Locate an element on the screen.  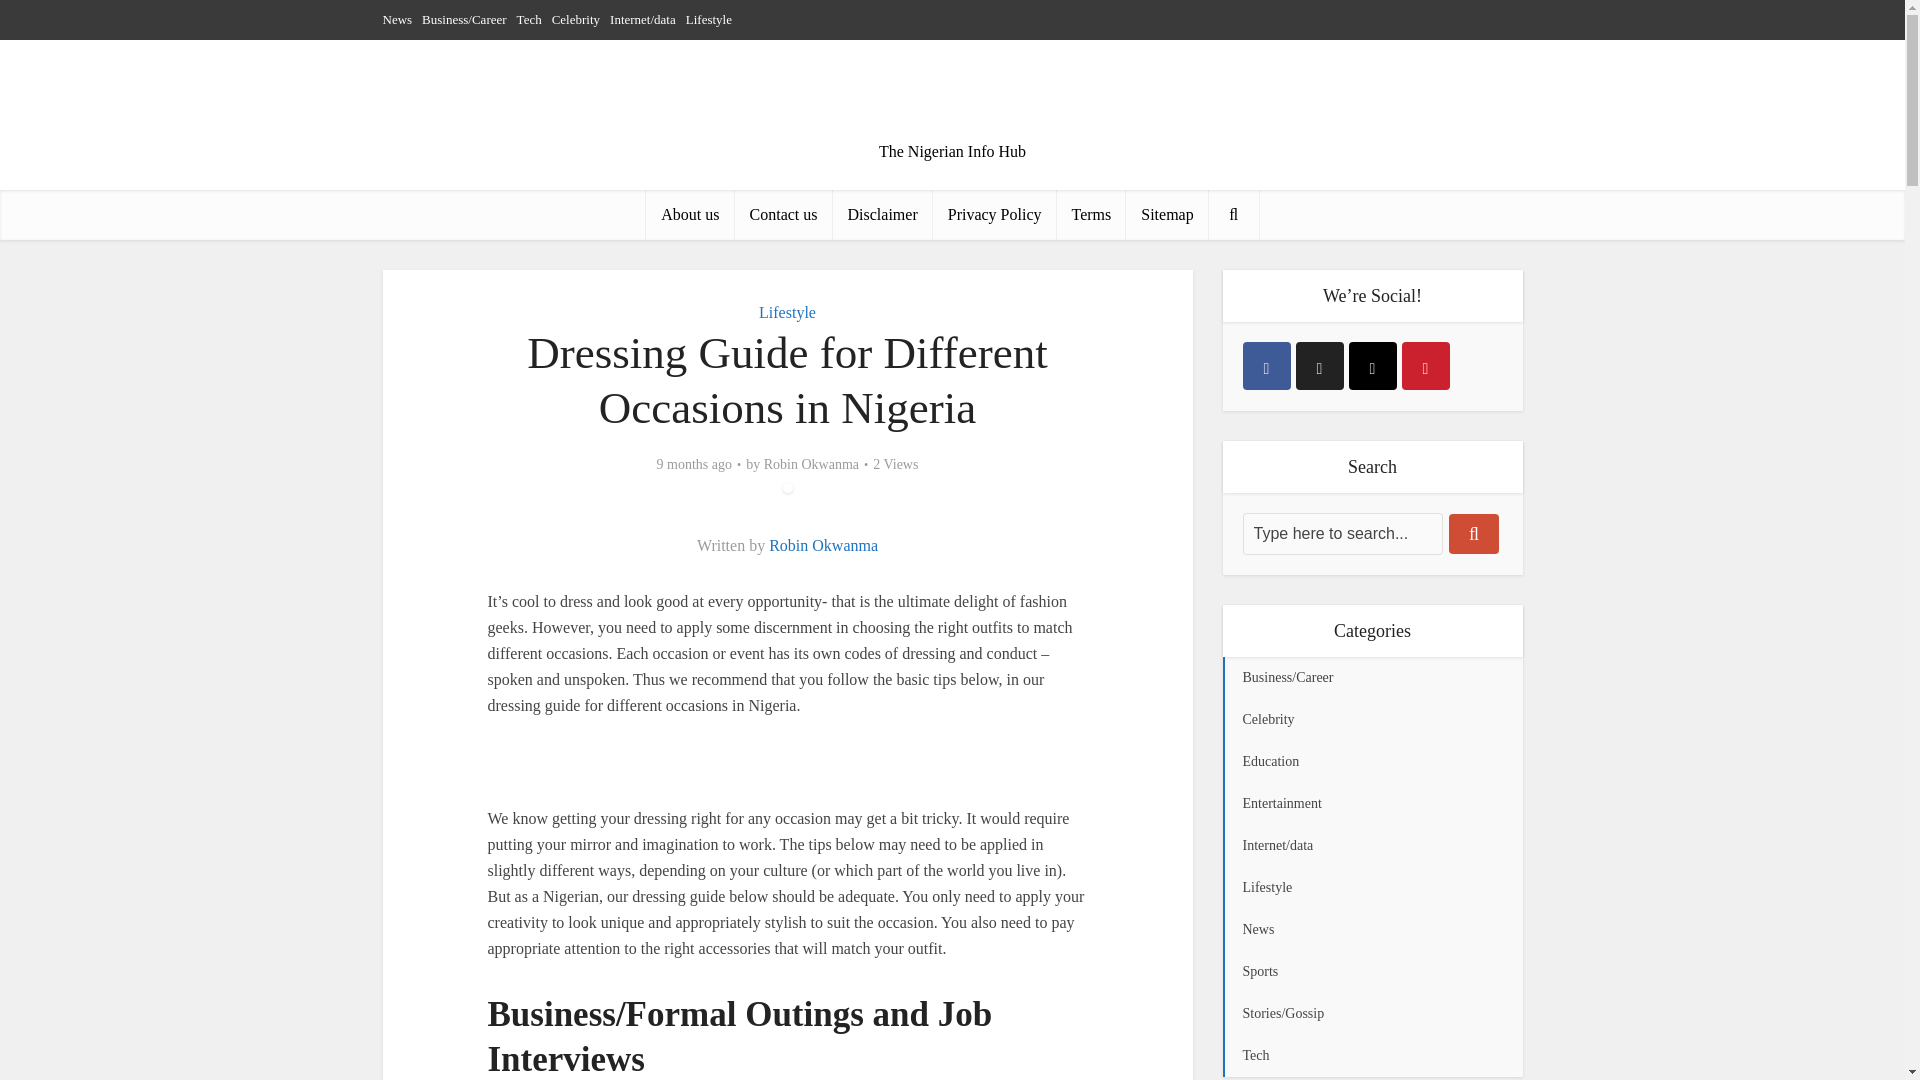
Terms is located at coordinates (1090, 214).